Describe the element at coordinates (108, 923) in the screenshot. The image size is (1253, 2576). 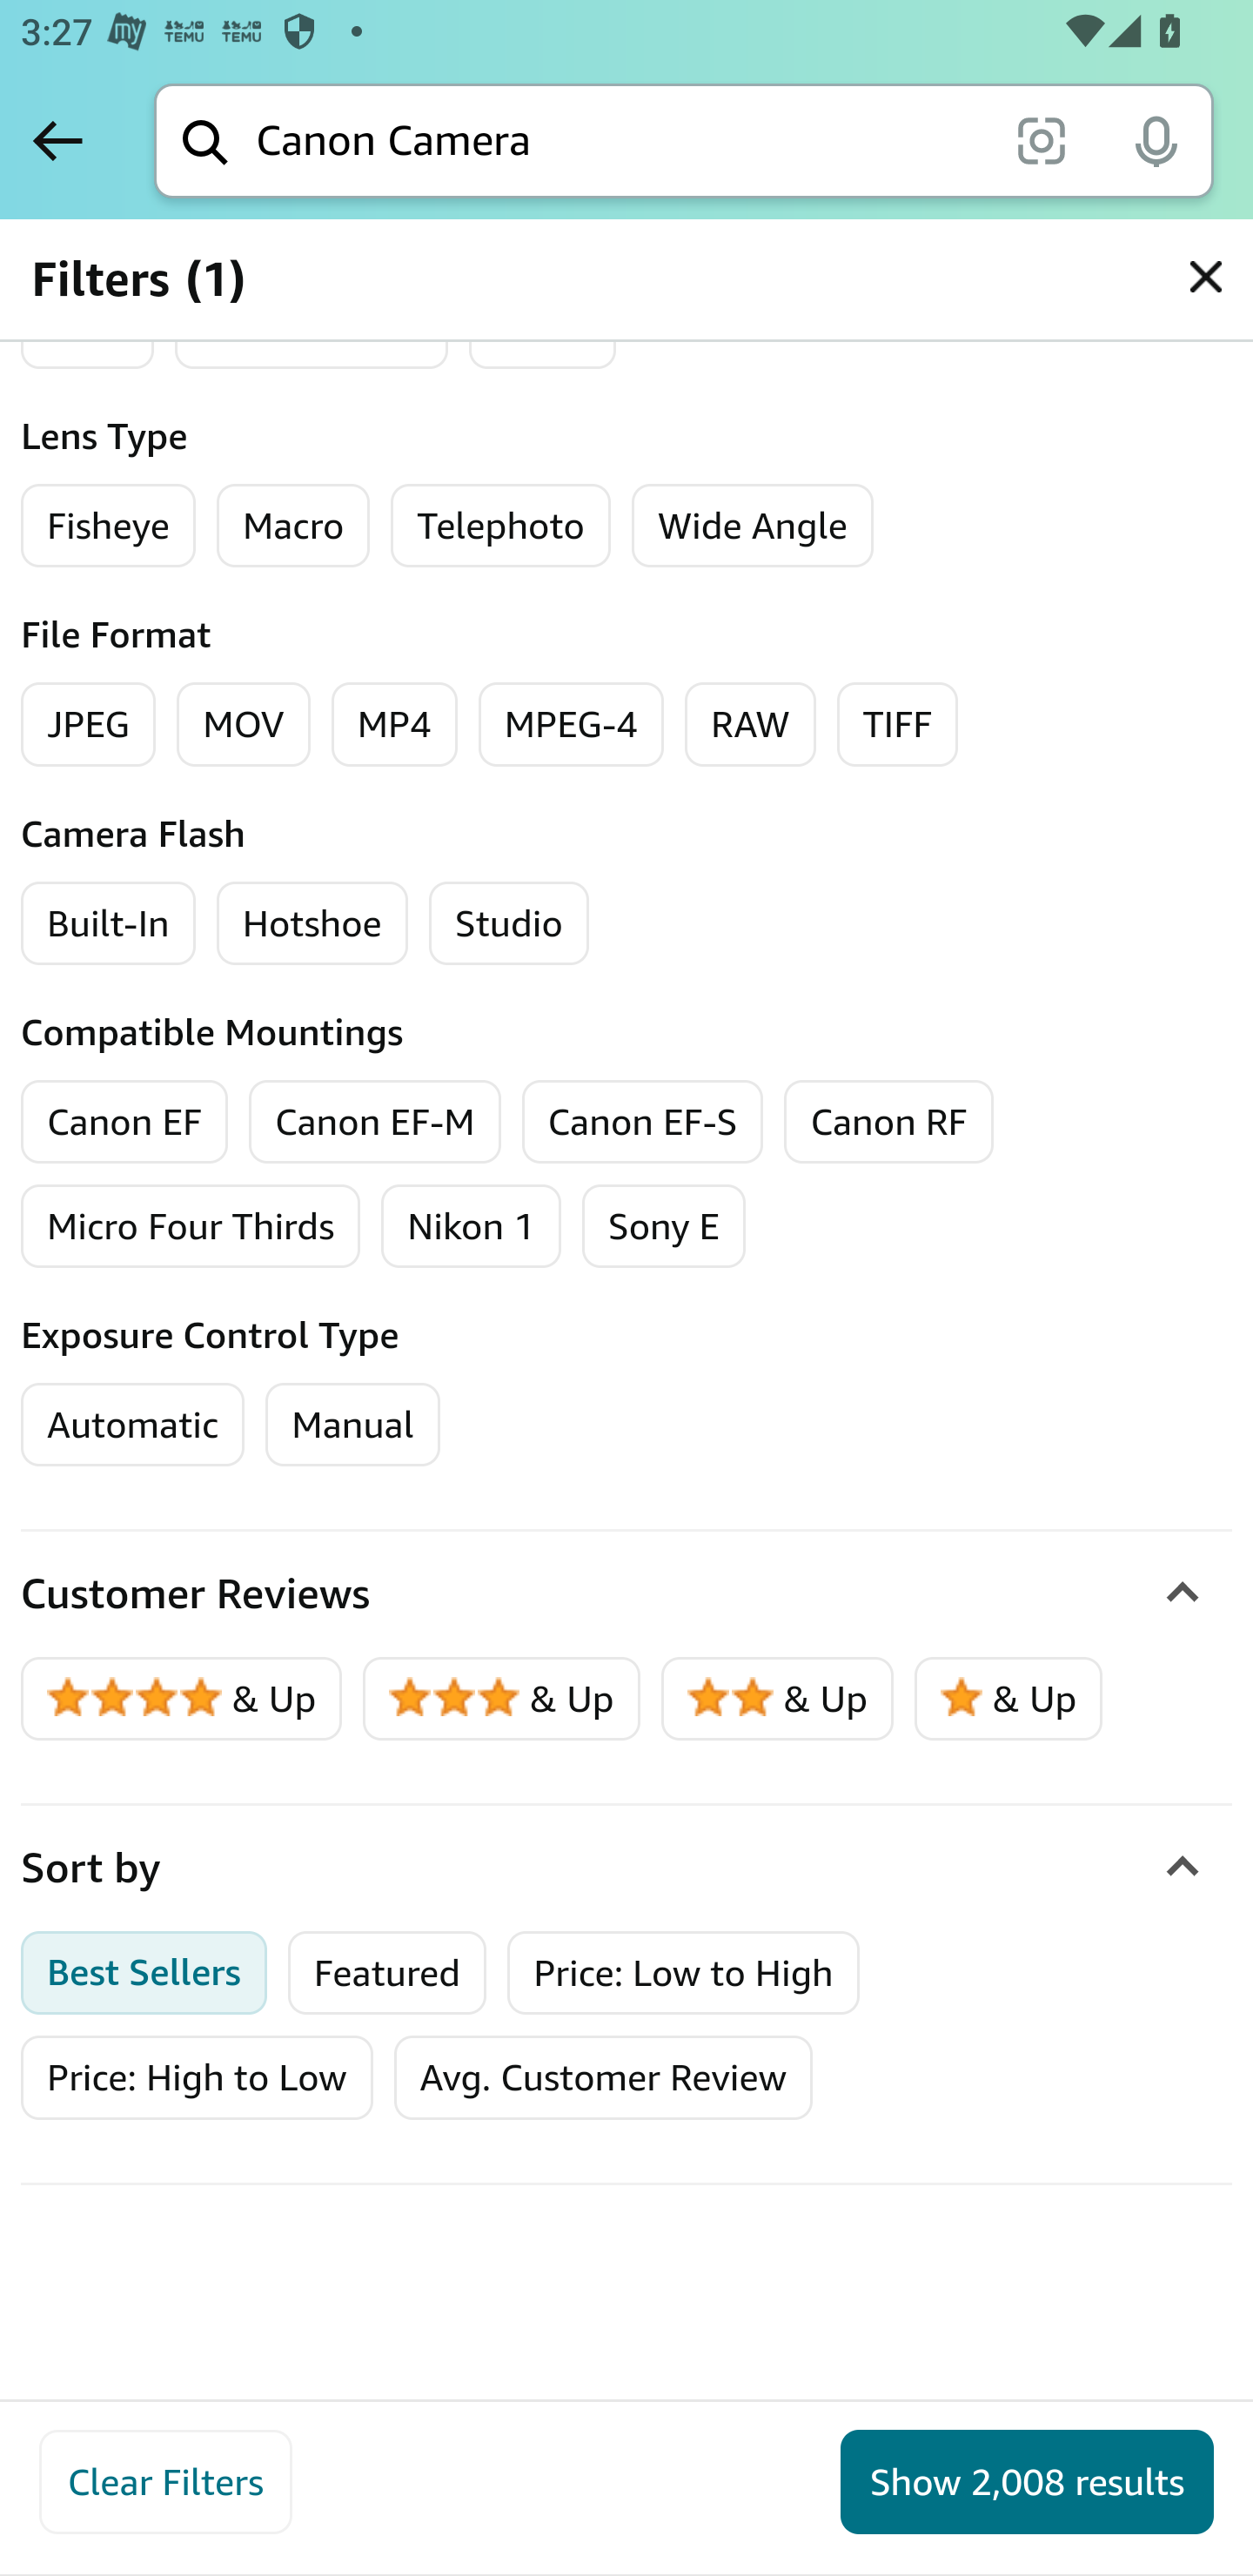
I see `Built-In` at that location.